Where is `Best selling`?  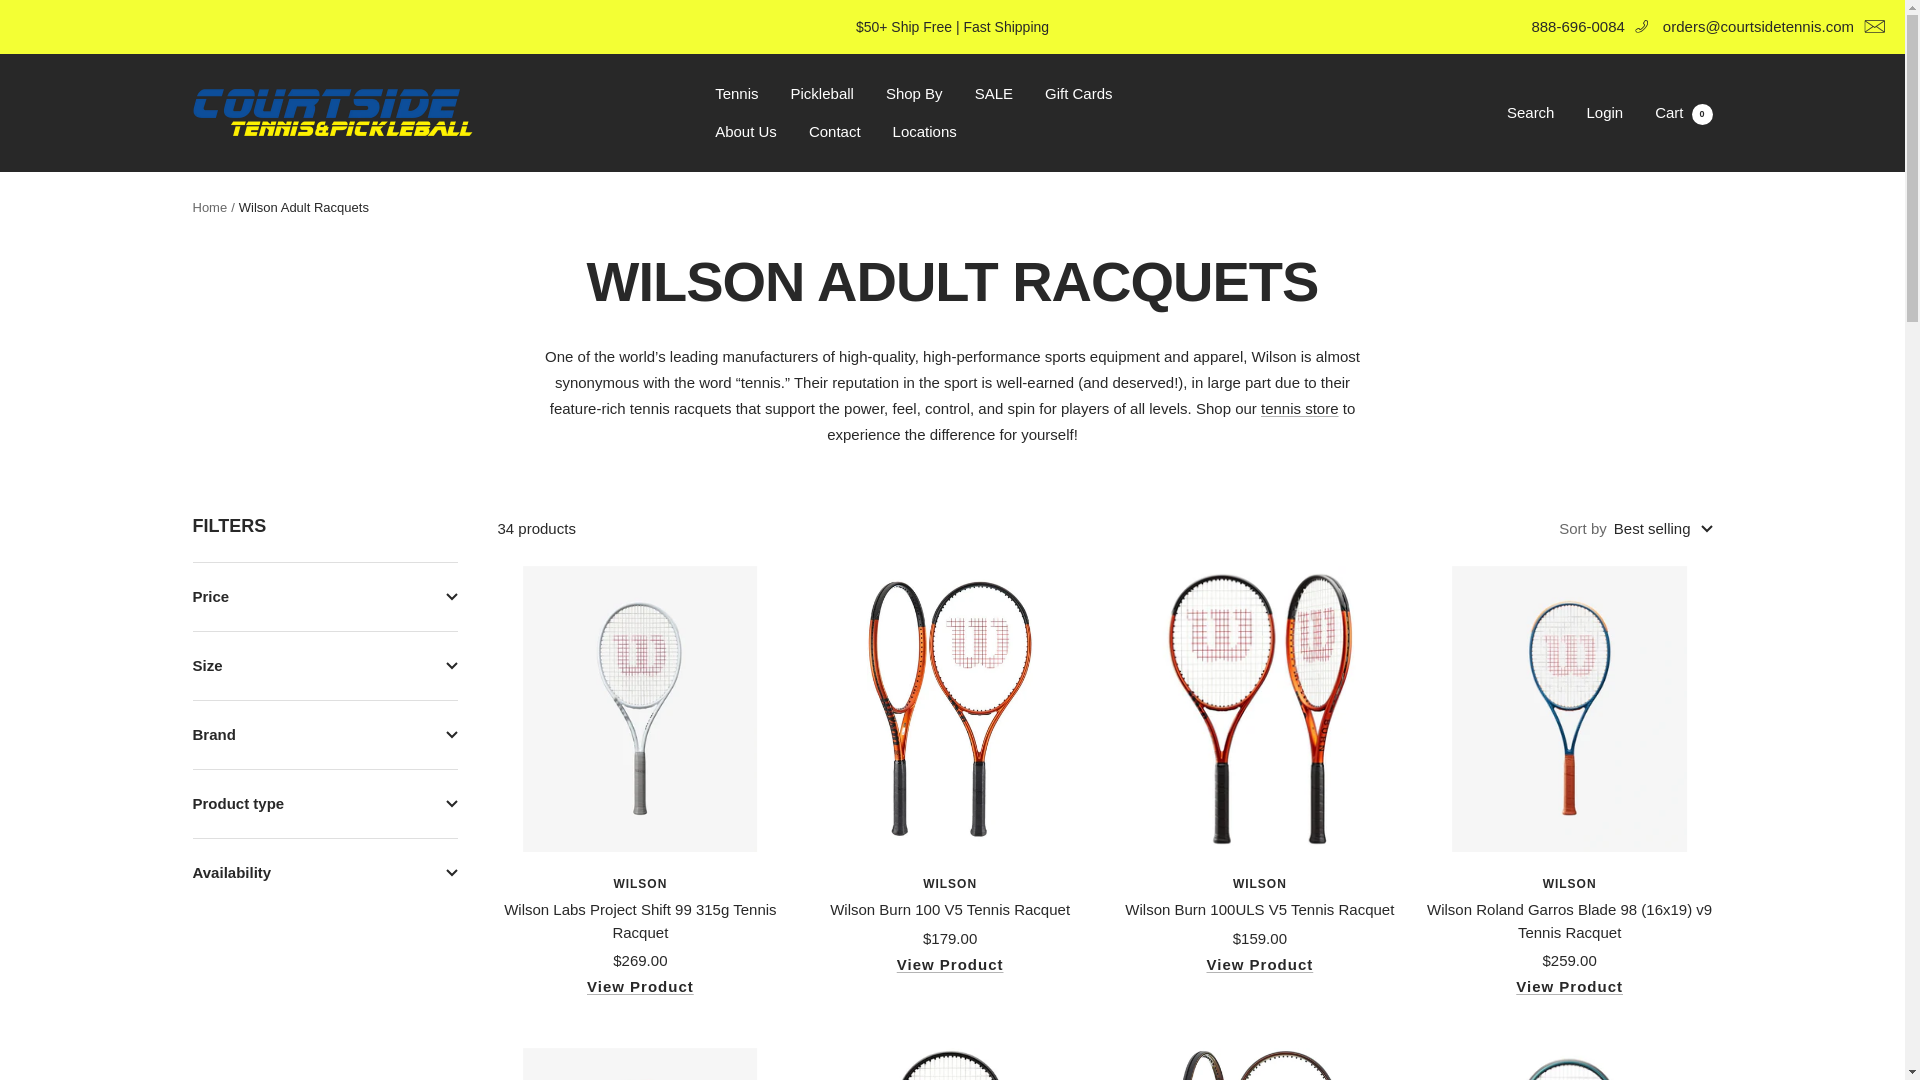
Best selling is located at coordinates (914, 94).